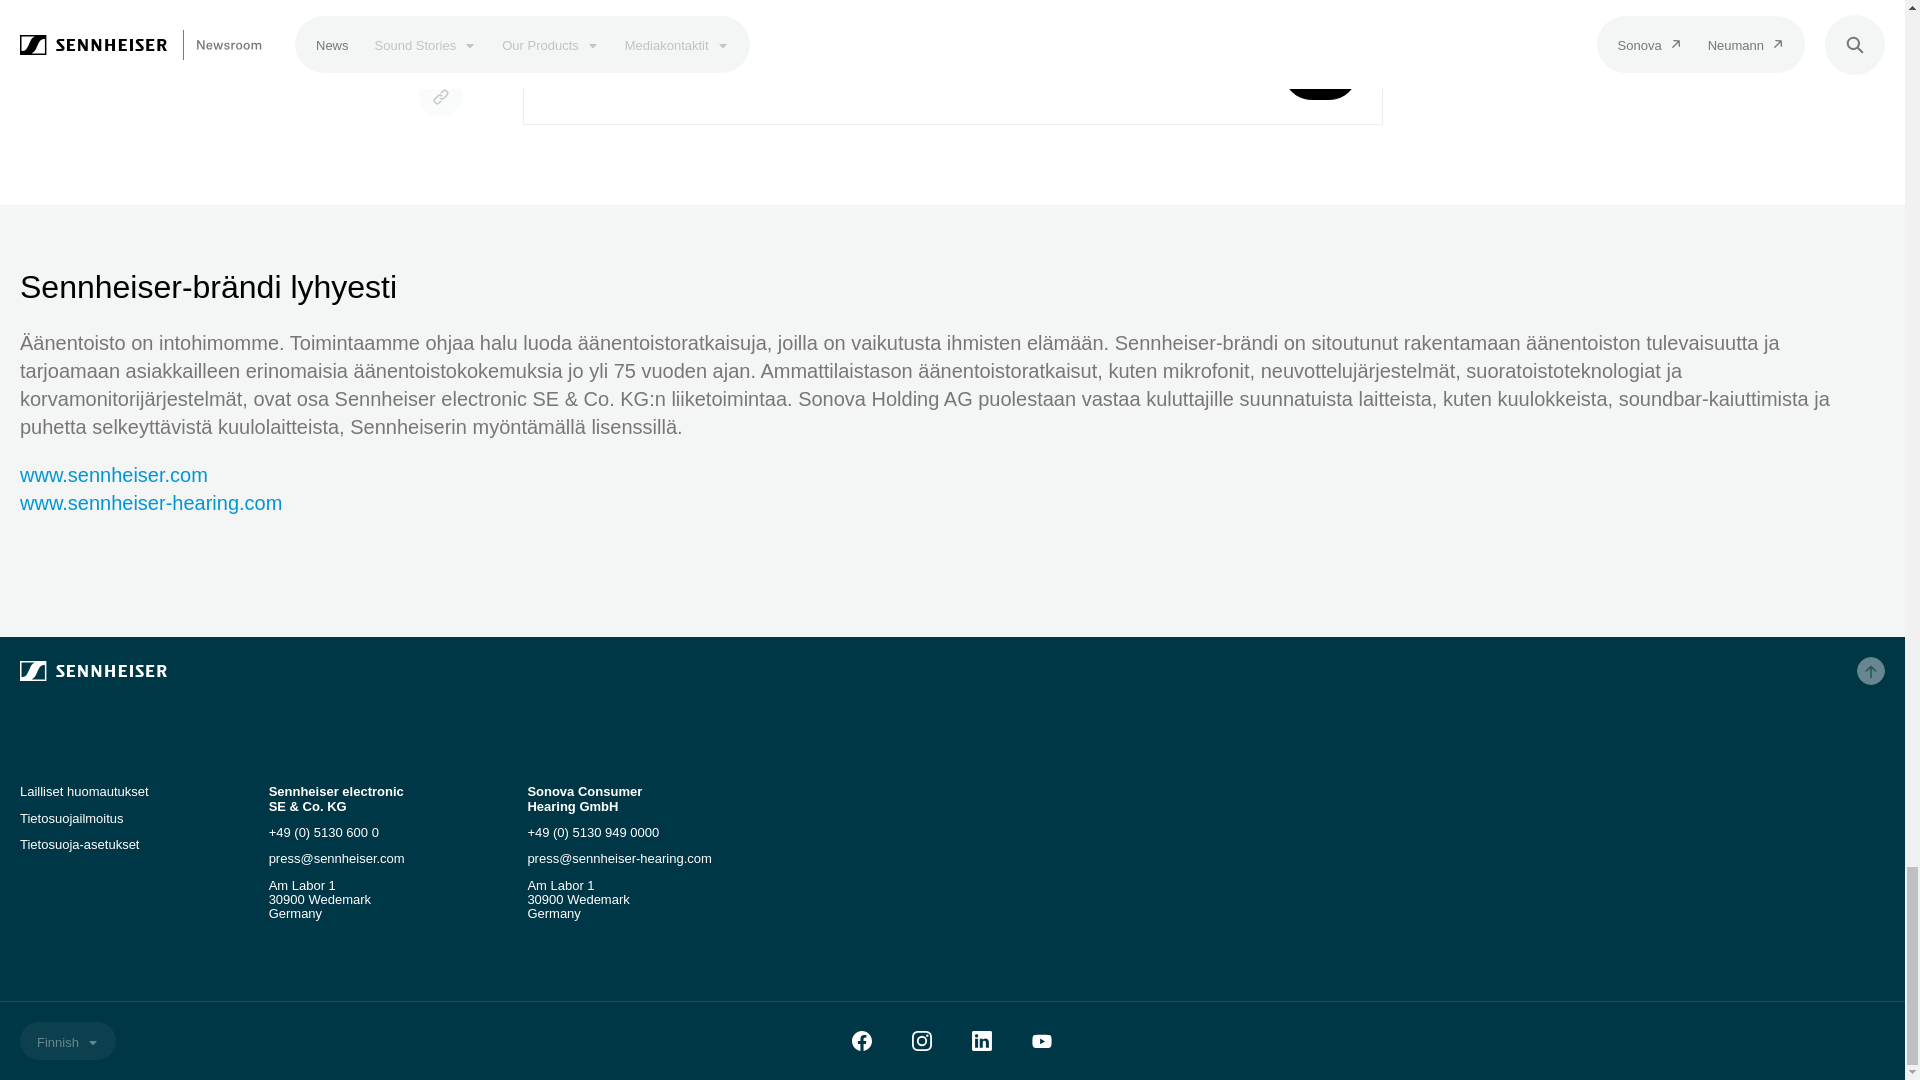 The height and width of the screenshot is (1080, 1920). What do you see at coordinates (1041, 1040) in the screenshot?
I see `Youtube` at bounding box center [1041, 1040].